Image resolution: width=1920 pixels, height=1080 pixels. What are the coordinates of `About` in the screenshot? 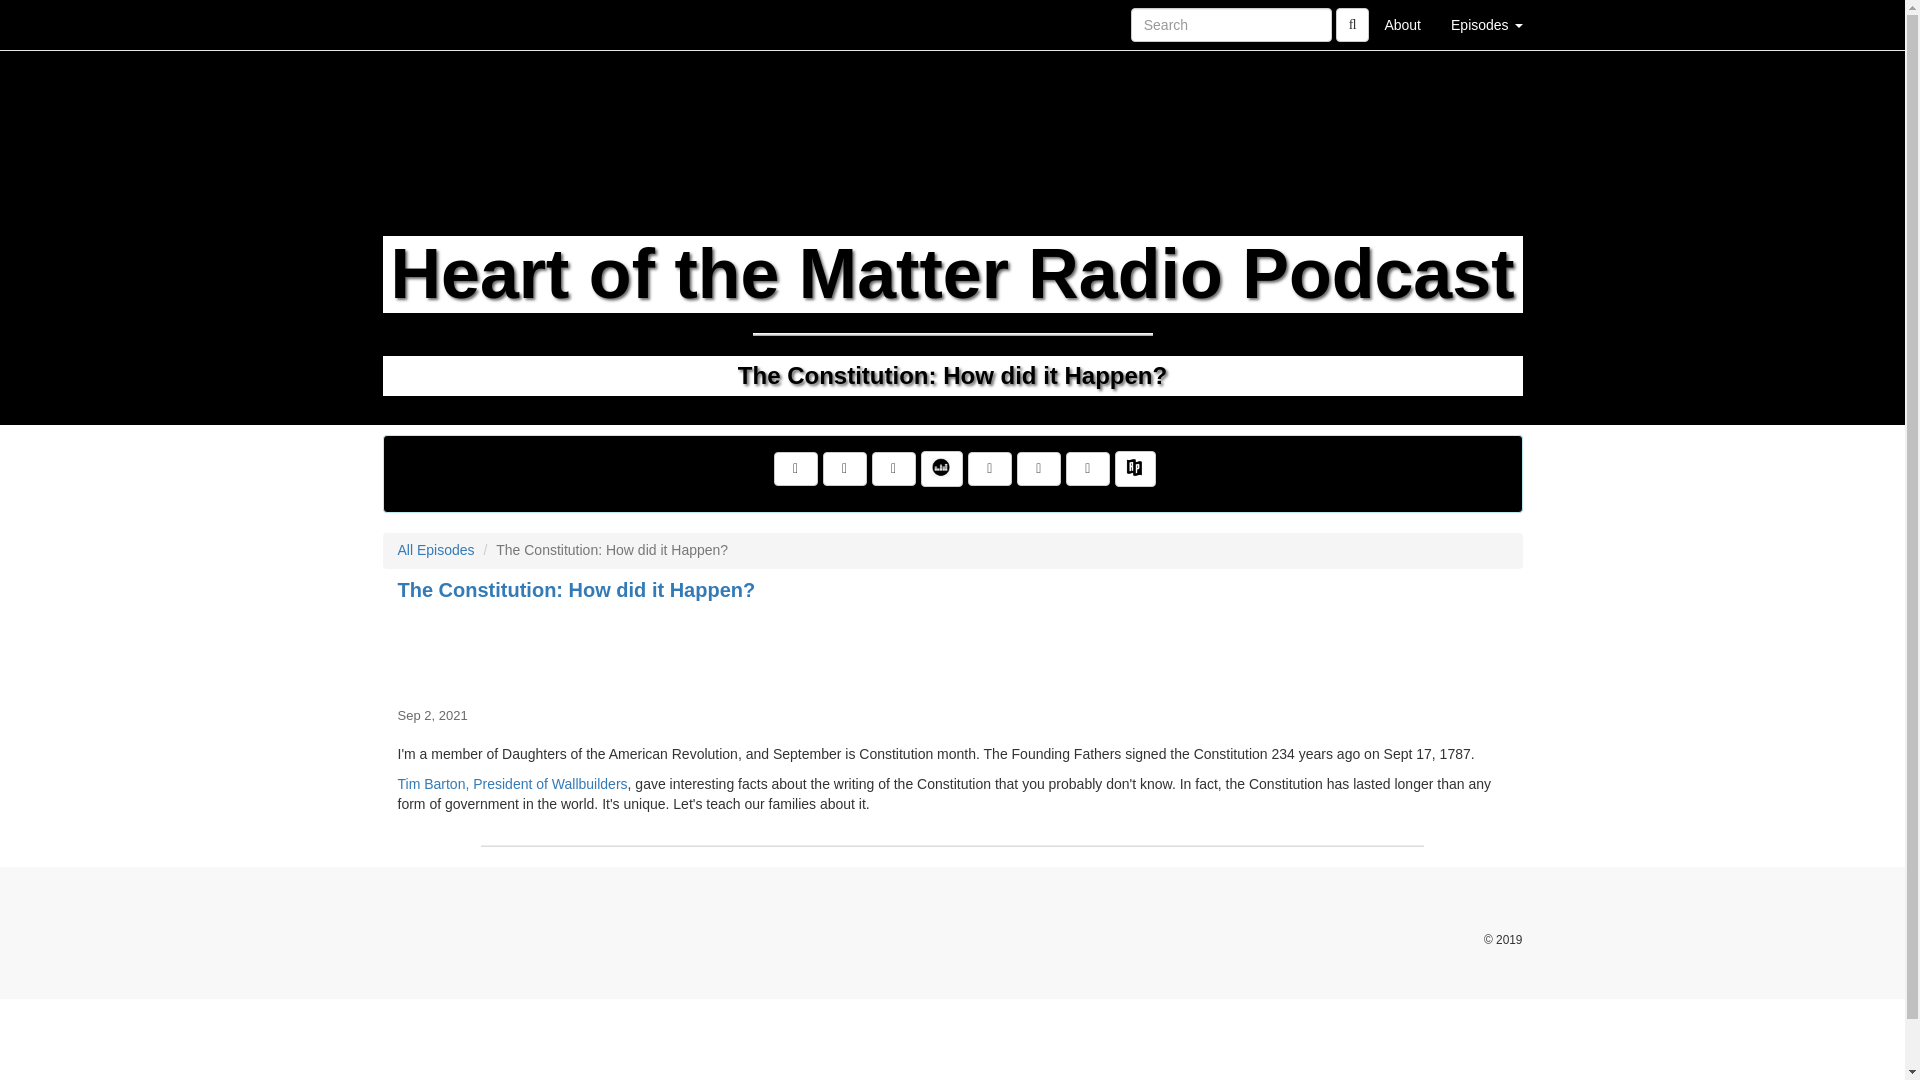 It's located at (1402, 24).